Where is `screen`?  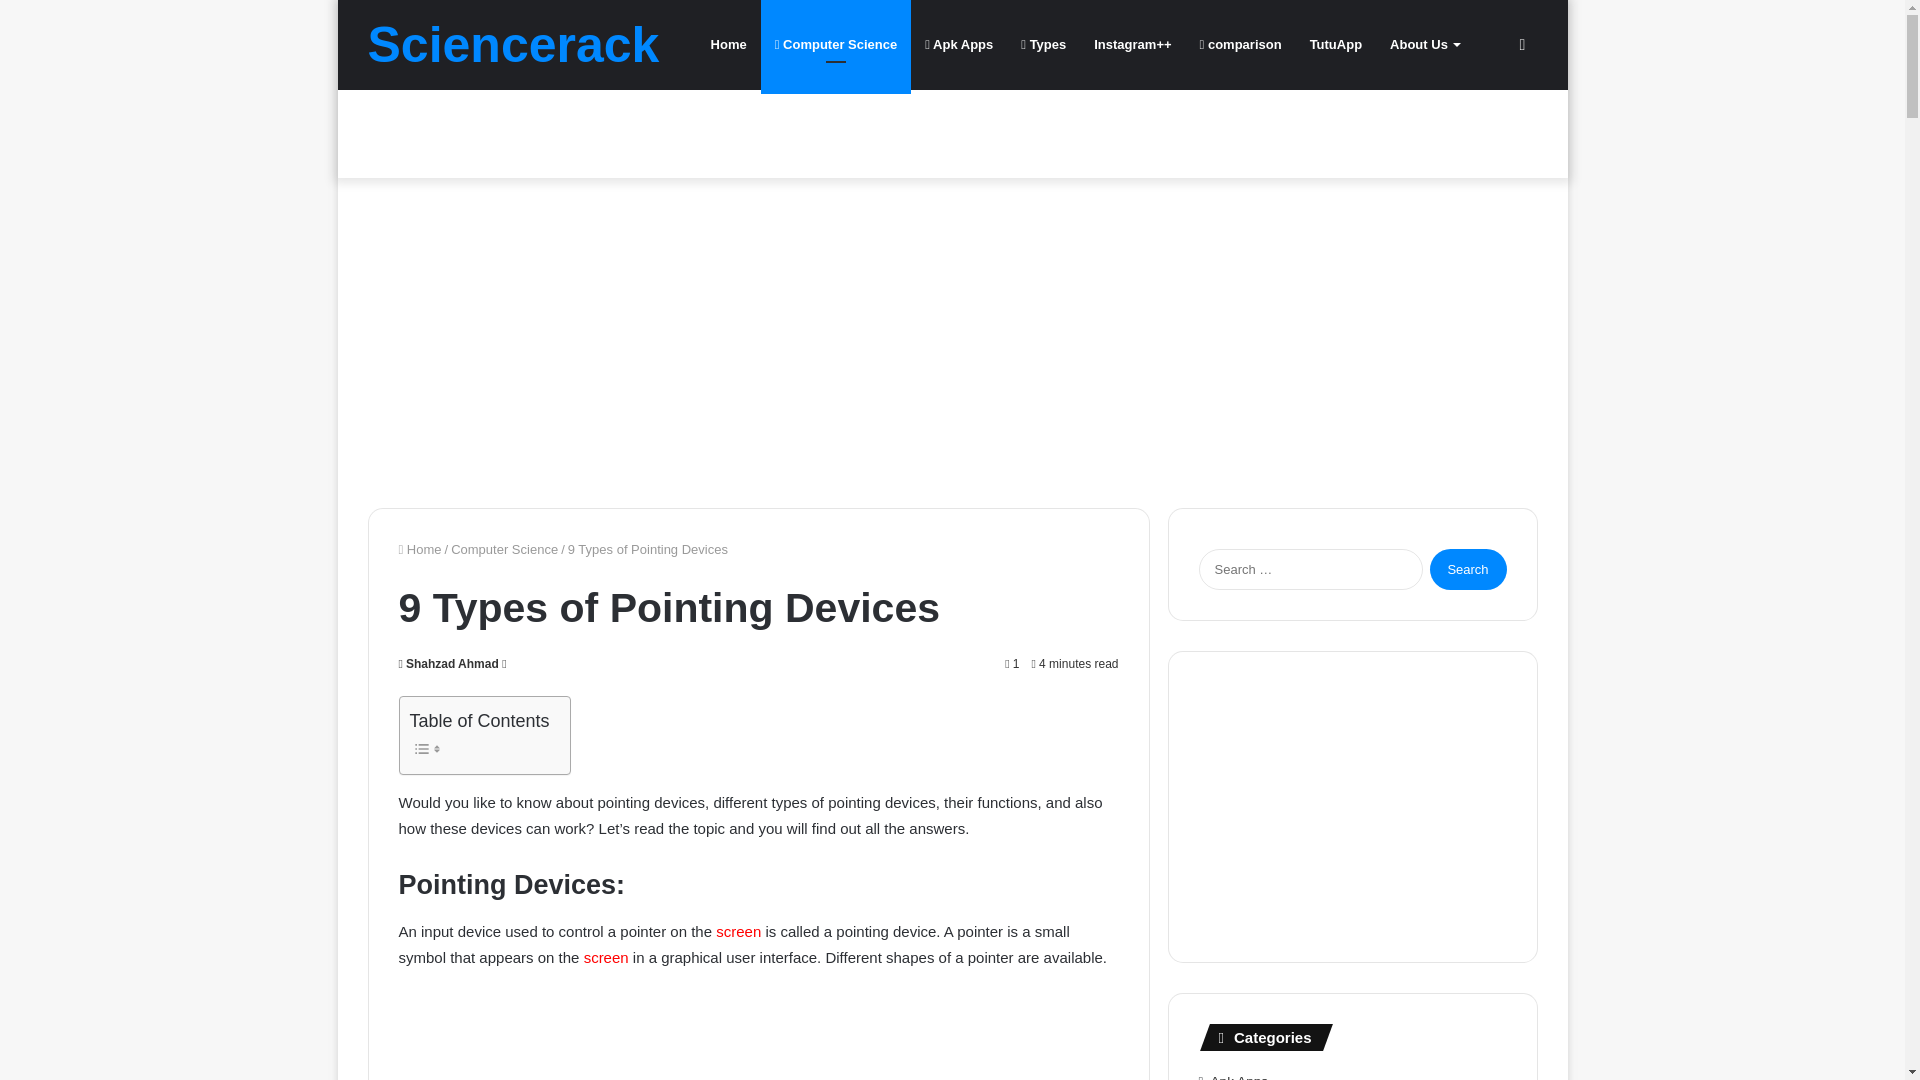 screen is located at coordinates (738, 931).